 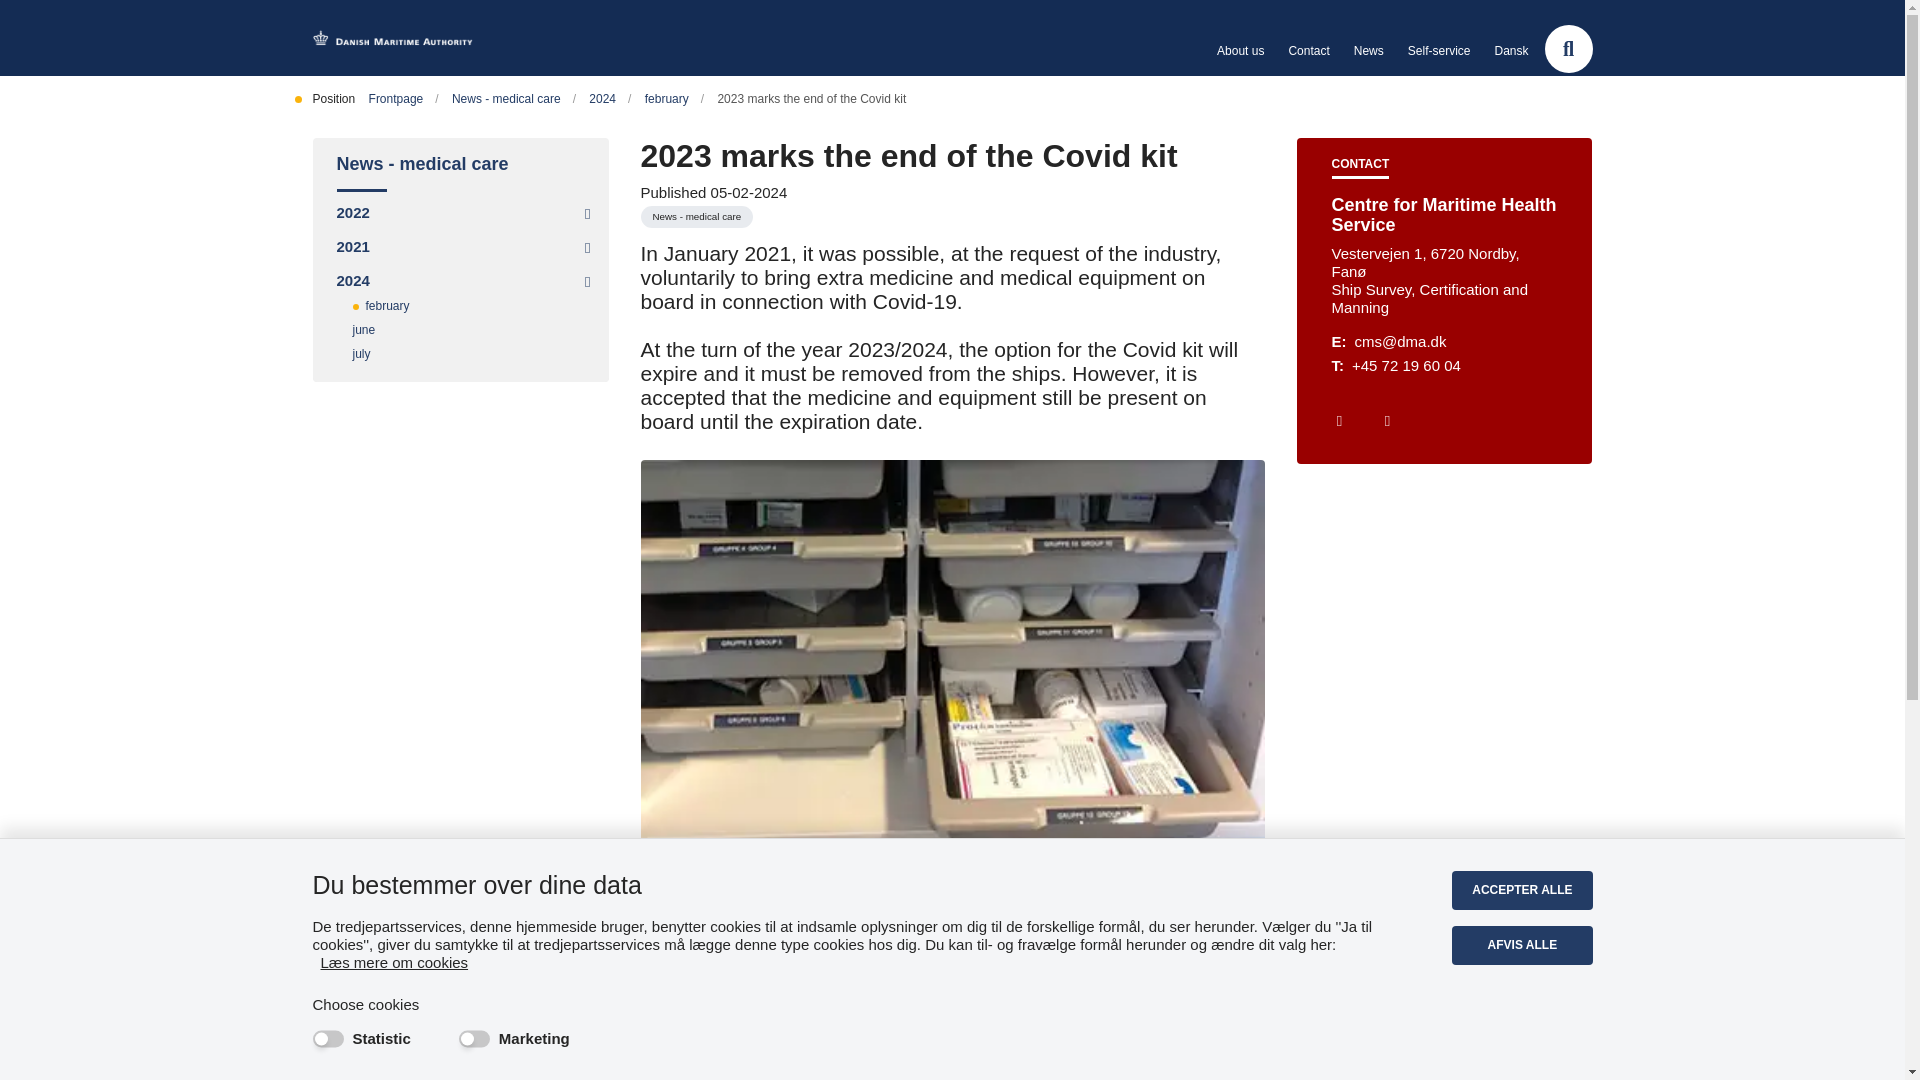 I want to click on News, so click(x=1368, y=50).